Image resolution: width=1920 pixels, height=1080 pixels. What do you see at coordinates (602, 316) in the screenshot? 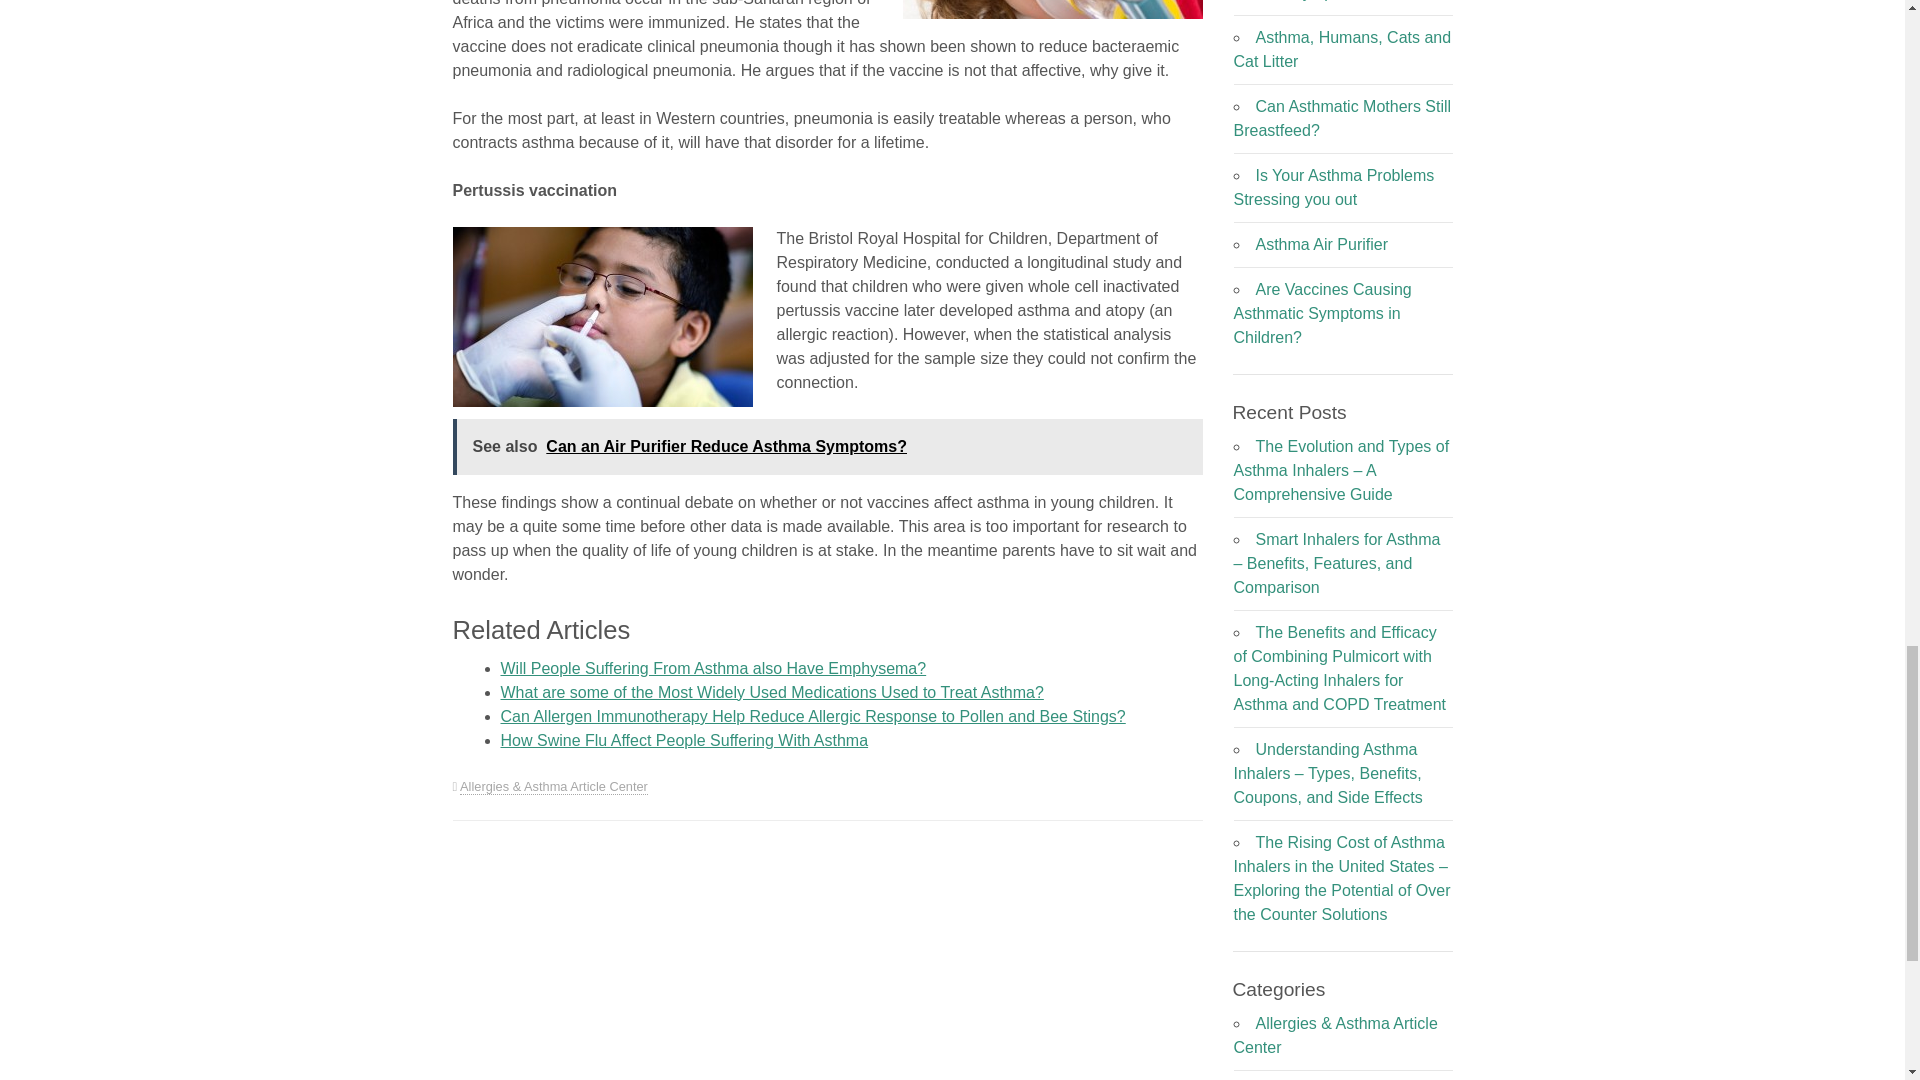
I see `Pertussis vaccination` at bounding box center [602, 316].